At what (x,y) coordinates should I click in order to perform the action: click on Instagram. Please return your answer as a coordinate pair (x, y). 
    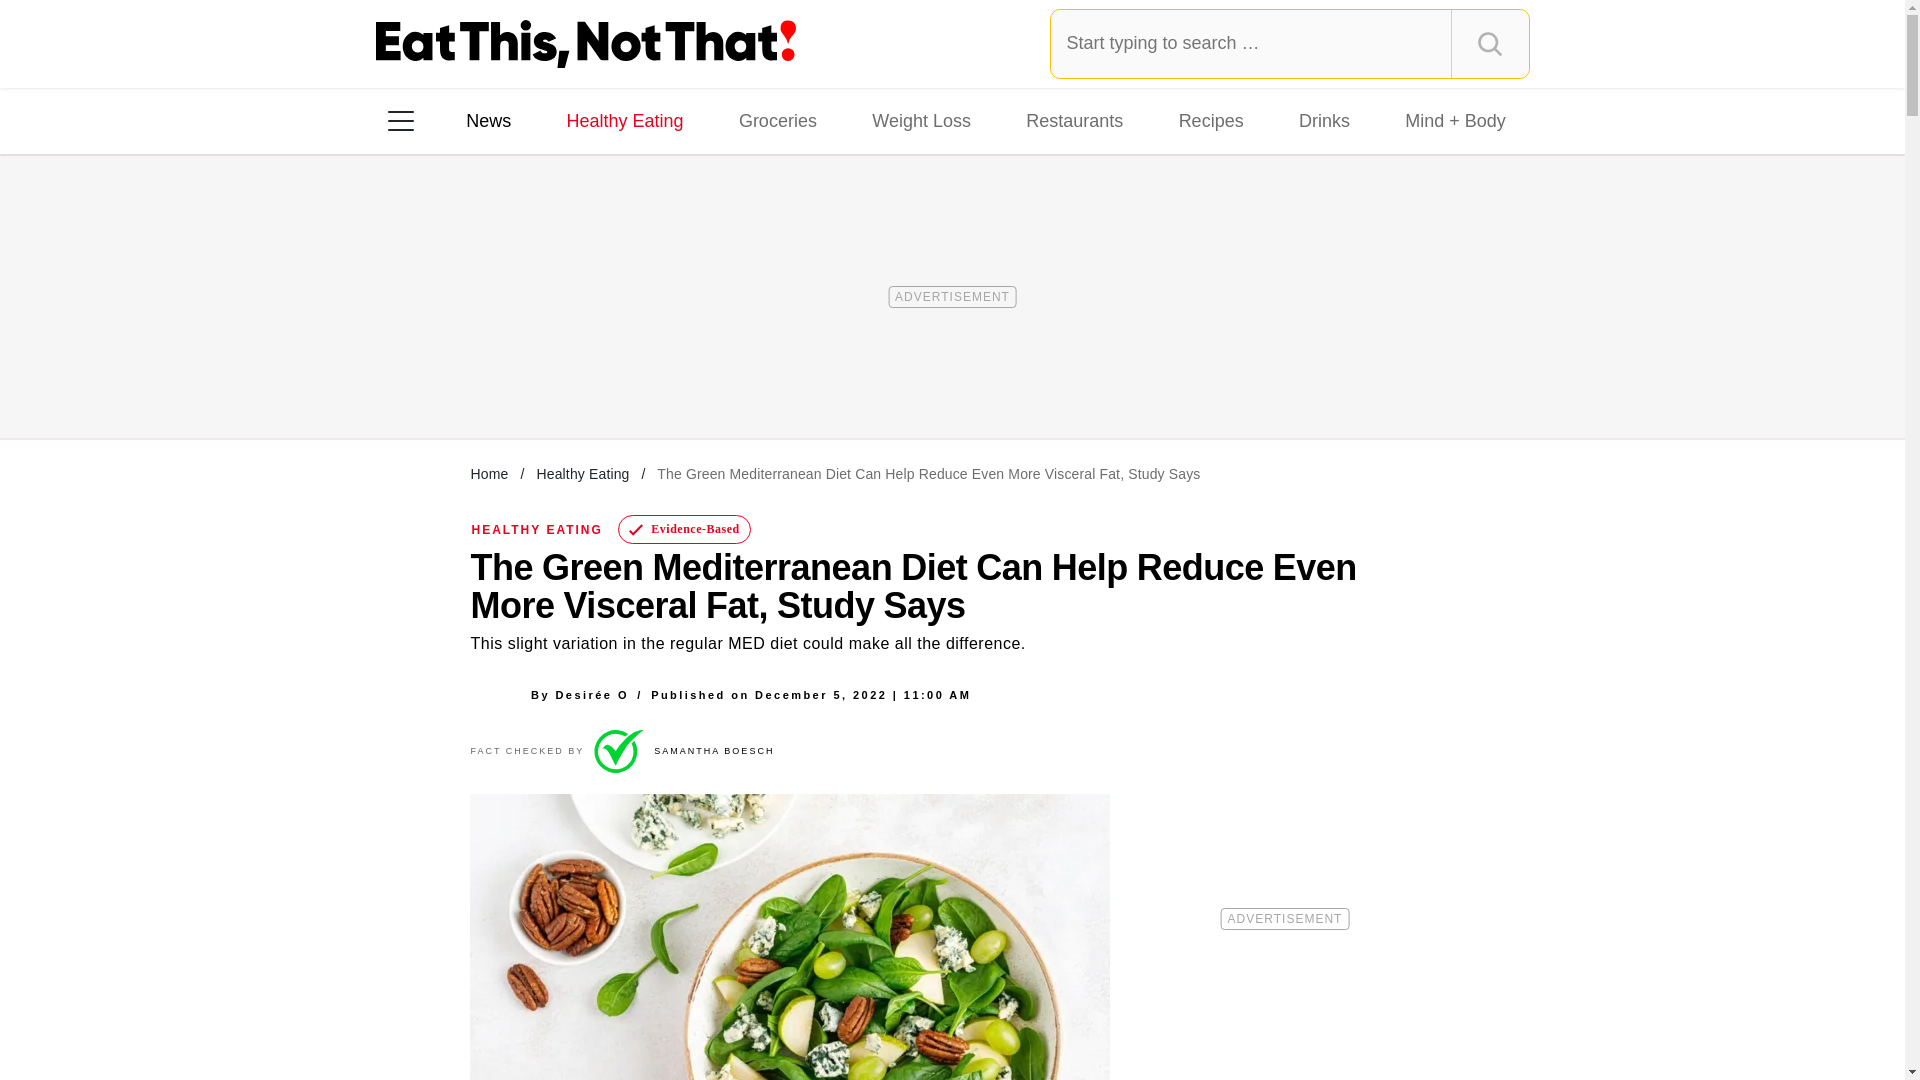
    Looking at the image, I should click on (471, 379).